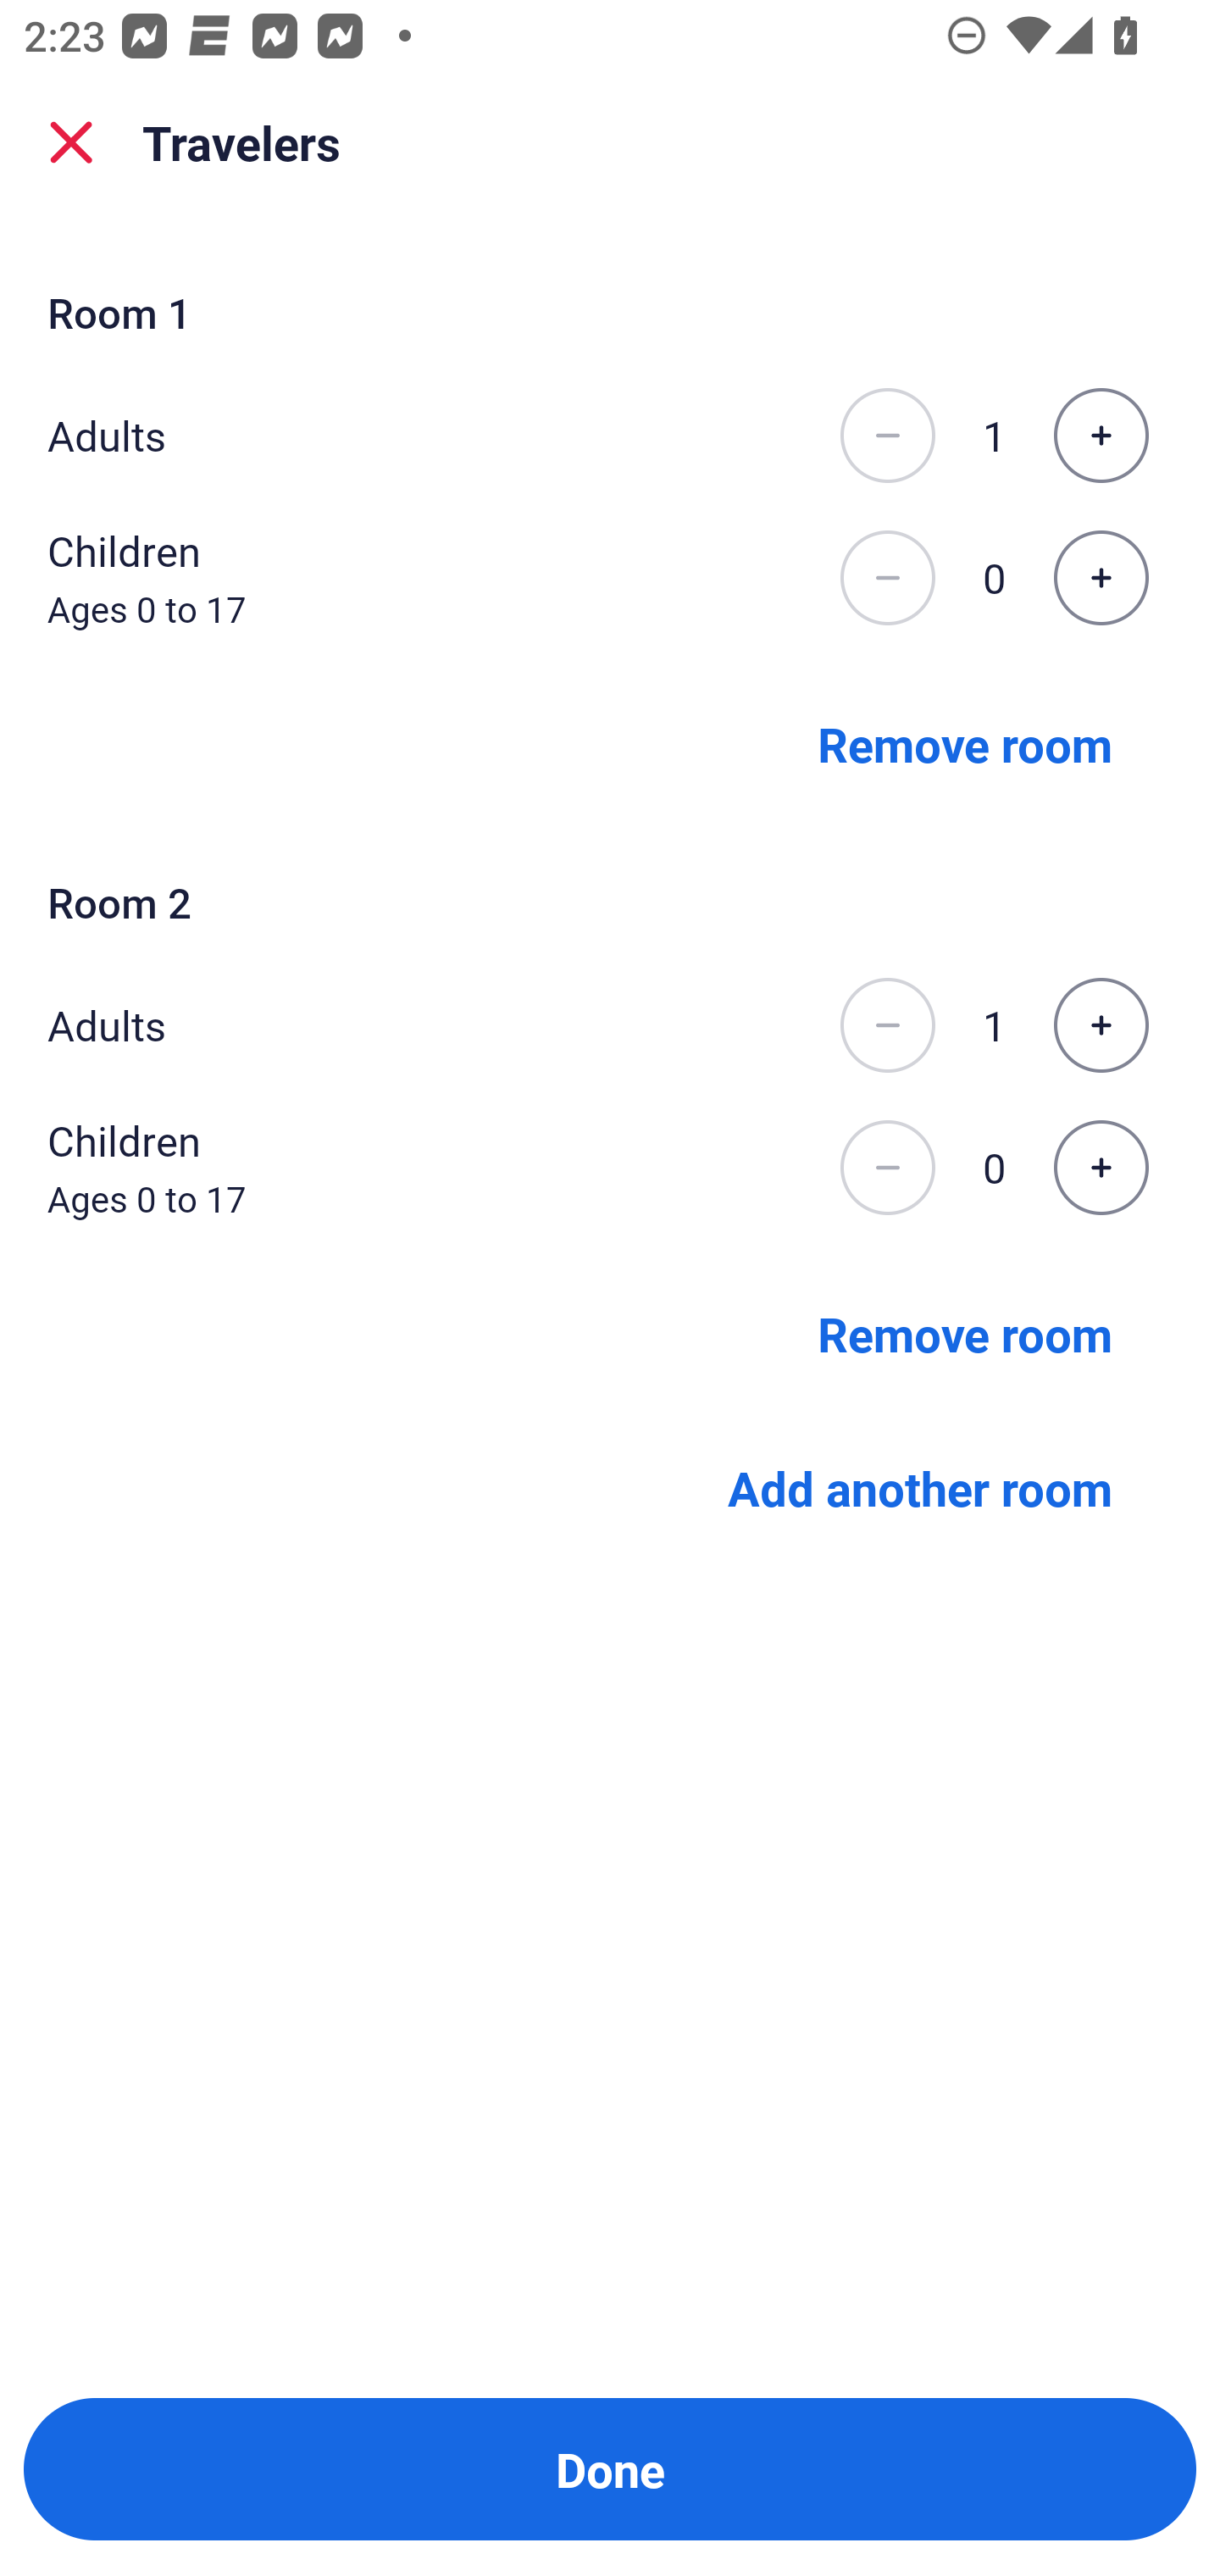  Describe the element at coordinates (610, 2469) in the screenshot. I see `Done` at that location.